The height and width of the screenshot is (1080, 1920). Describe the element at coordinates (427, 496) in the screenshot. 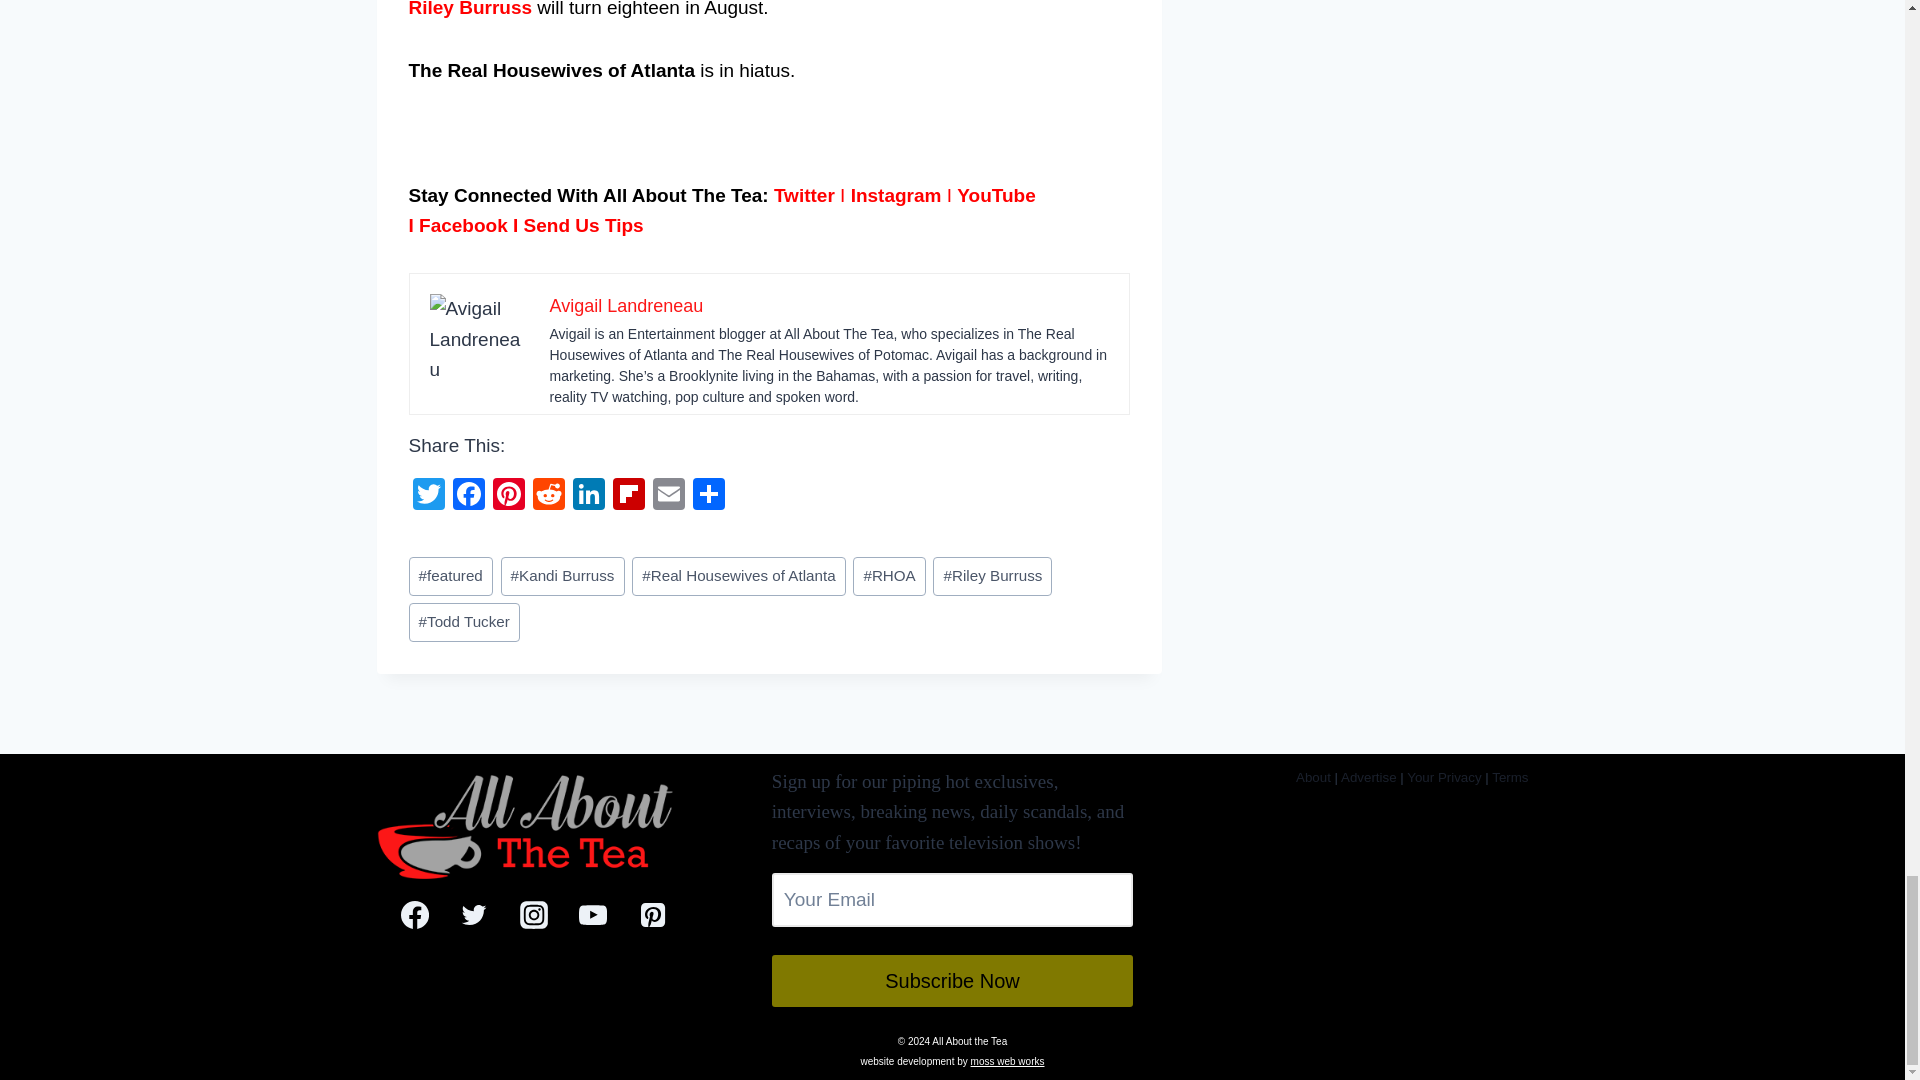

I see `Twitter` at that location.